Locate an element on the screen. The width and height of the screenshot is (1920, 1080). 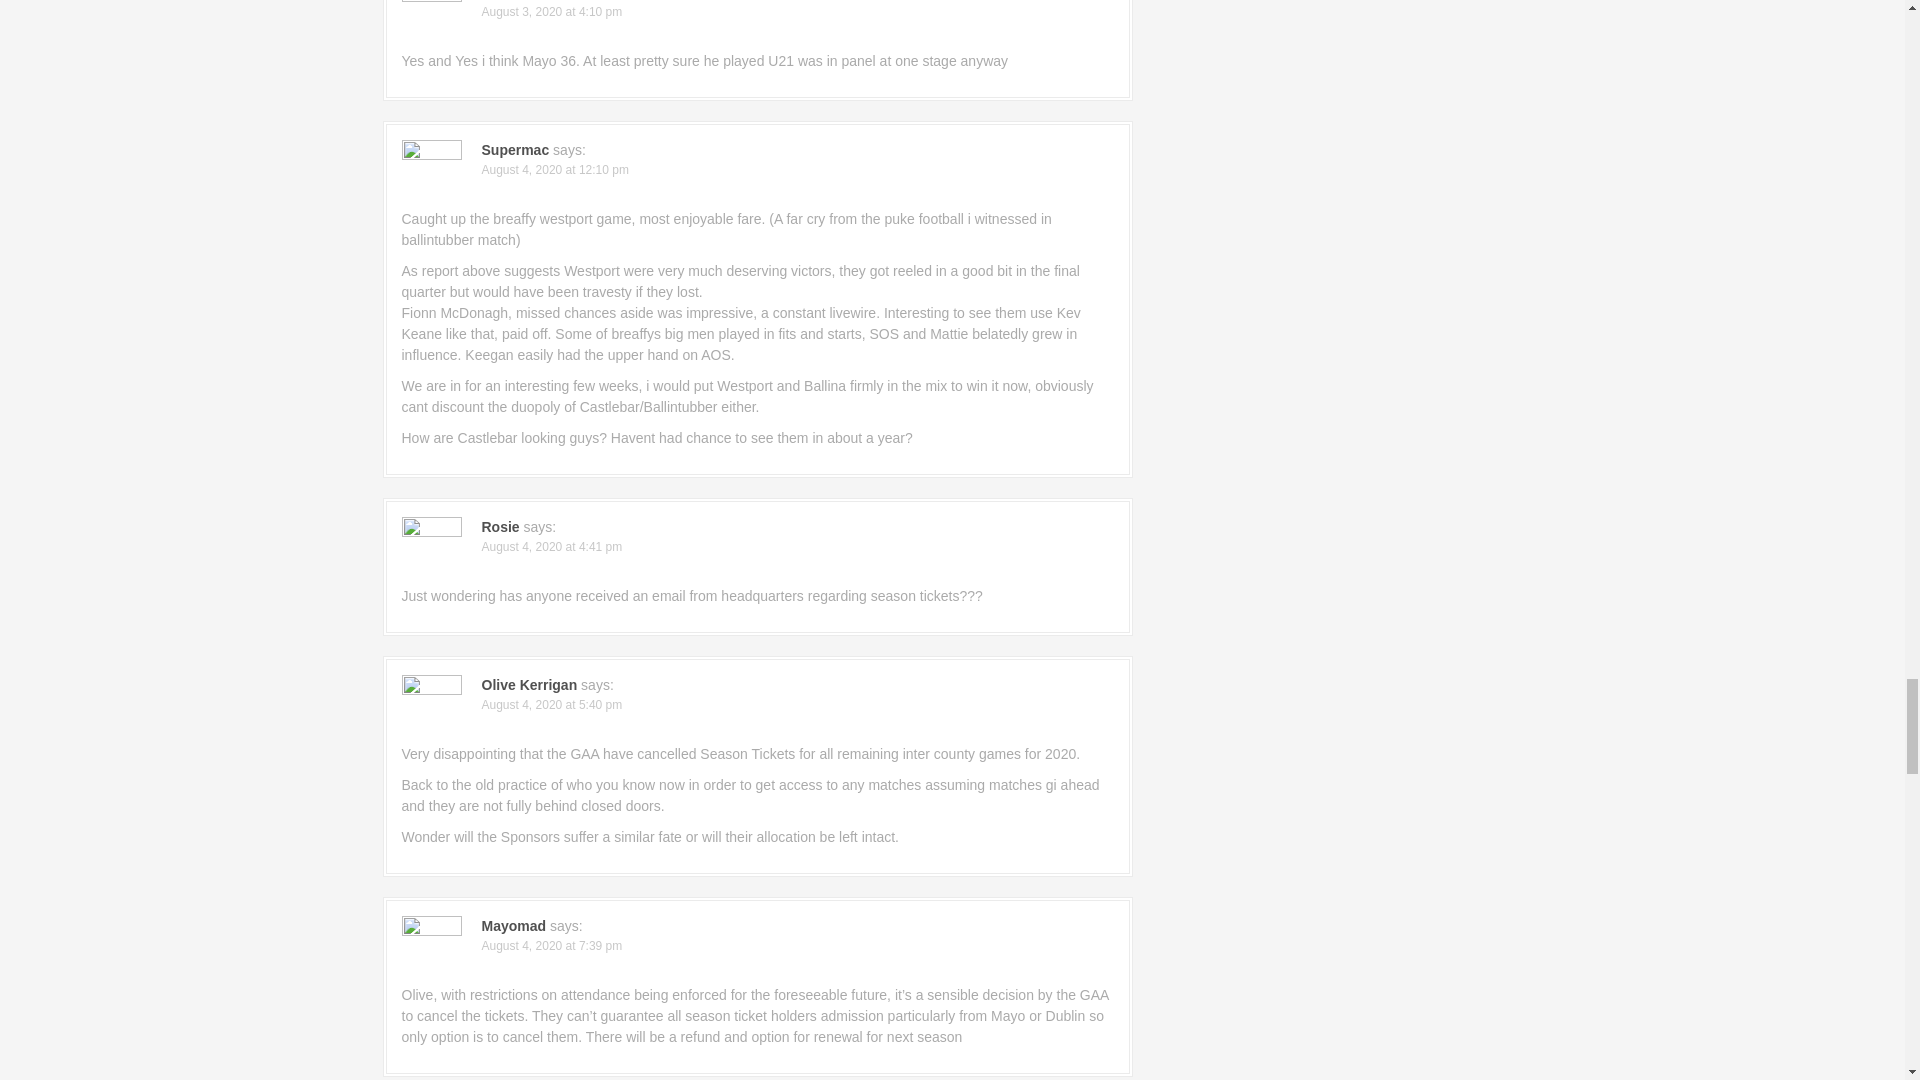
August 3, 2020 at 4:10 pm is located at coordinates (552, 12).